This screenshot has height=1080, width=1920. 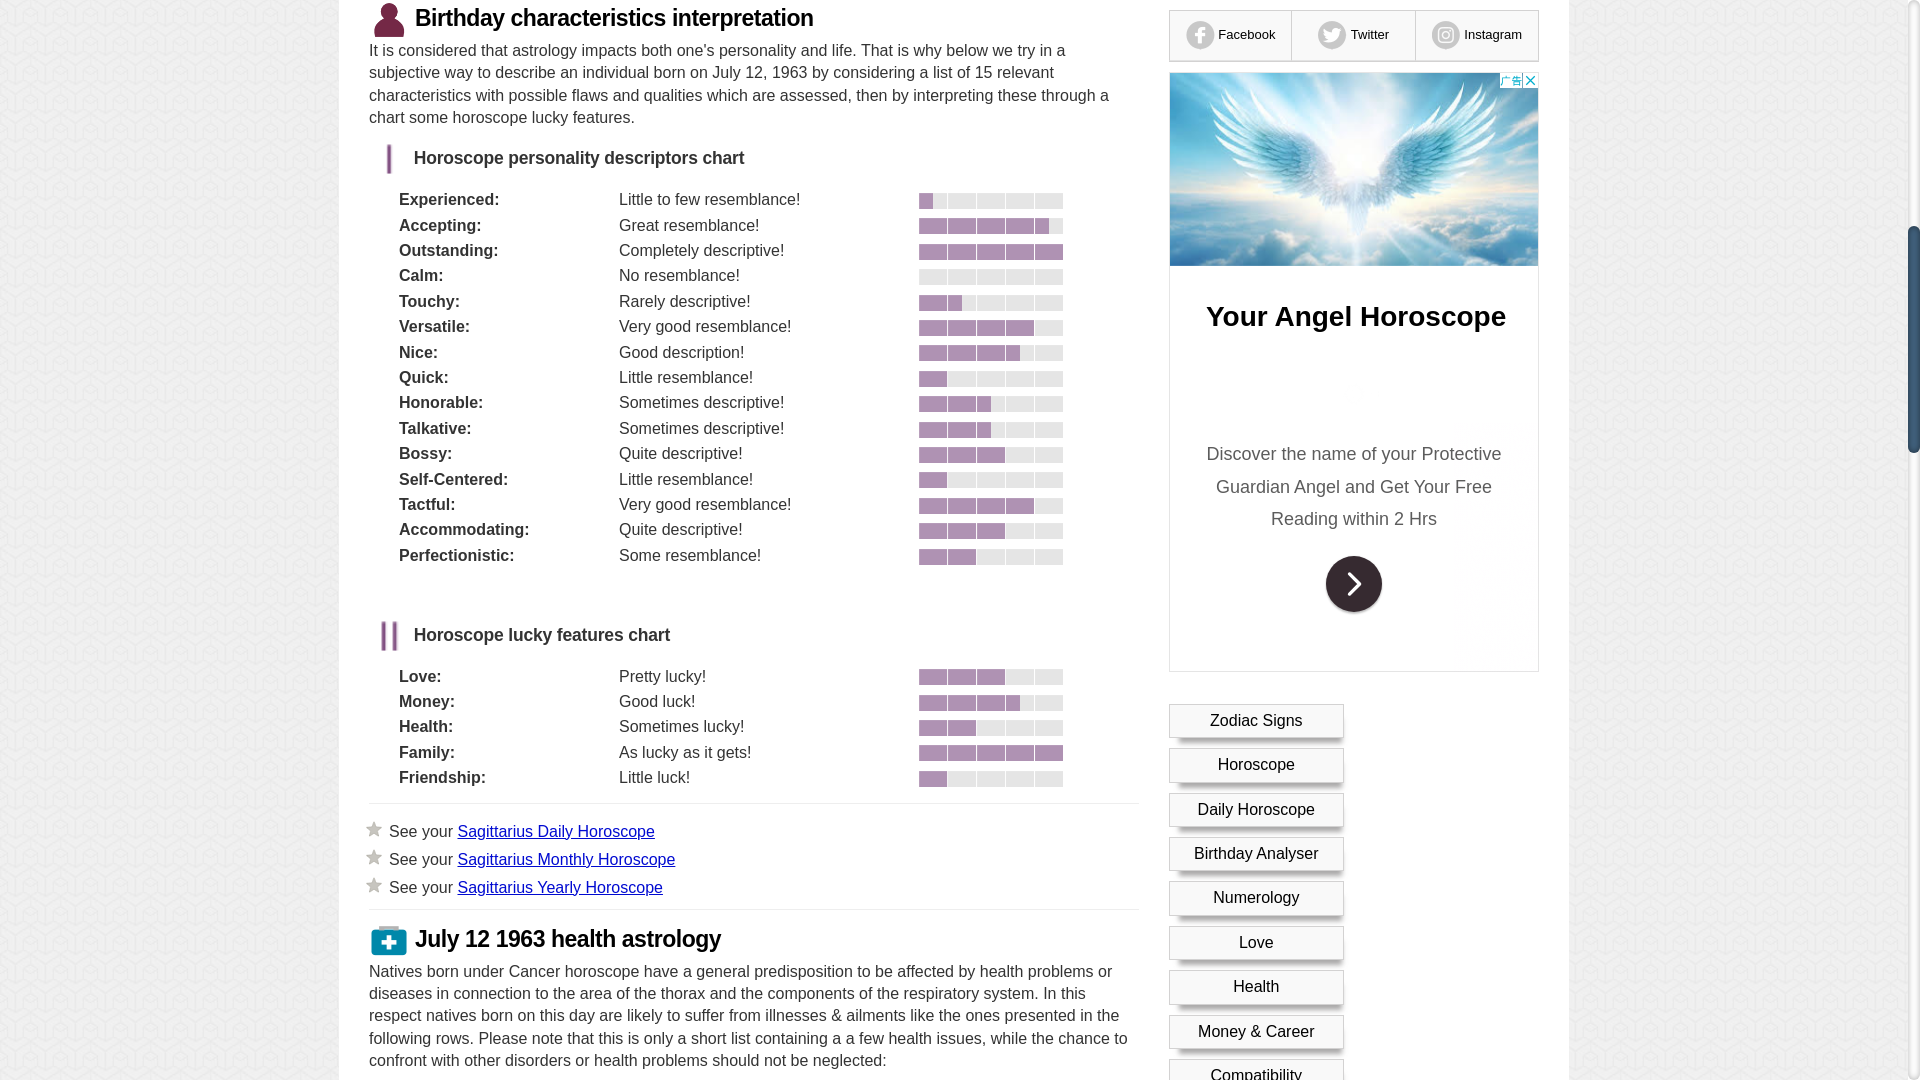 I want to click on Sagittarius Daily Horoscope, so click(x=555, y=830).